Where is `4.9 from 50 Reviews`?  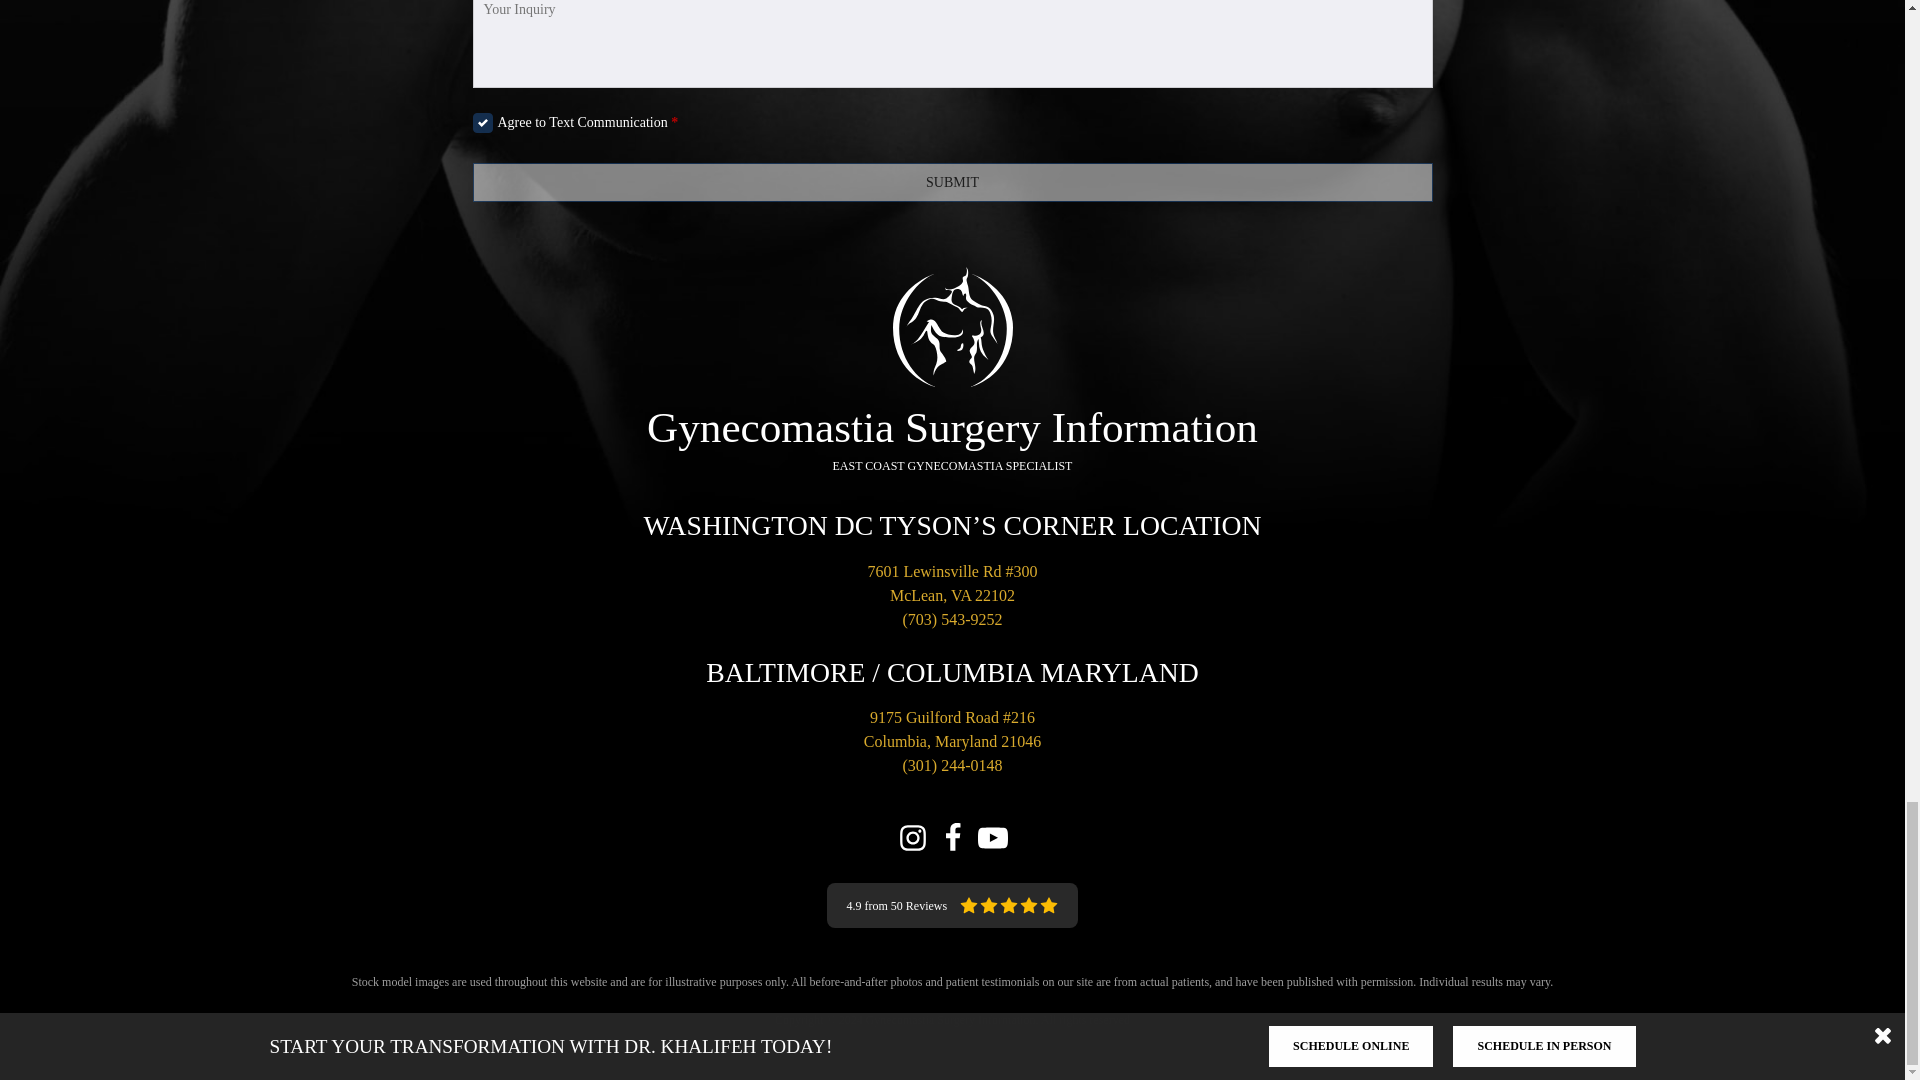 4.9 from 50 Reviews is located at coordinates (951, 905).